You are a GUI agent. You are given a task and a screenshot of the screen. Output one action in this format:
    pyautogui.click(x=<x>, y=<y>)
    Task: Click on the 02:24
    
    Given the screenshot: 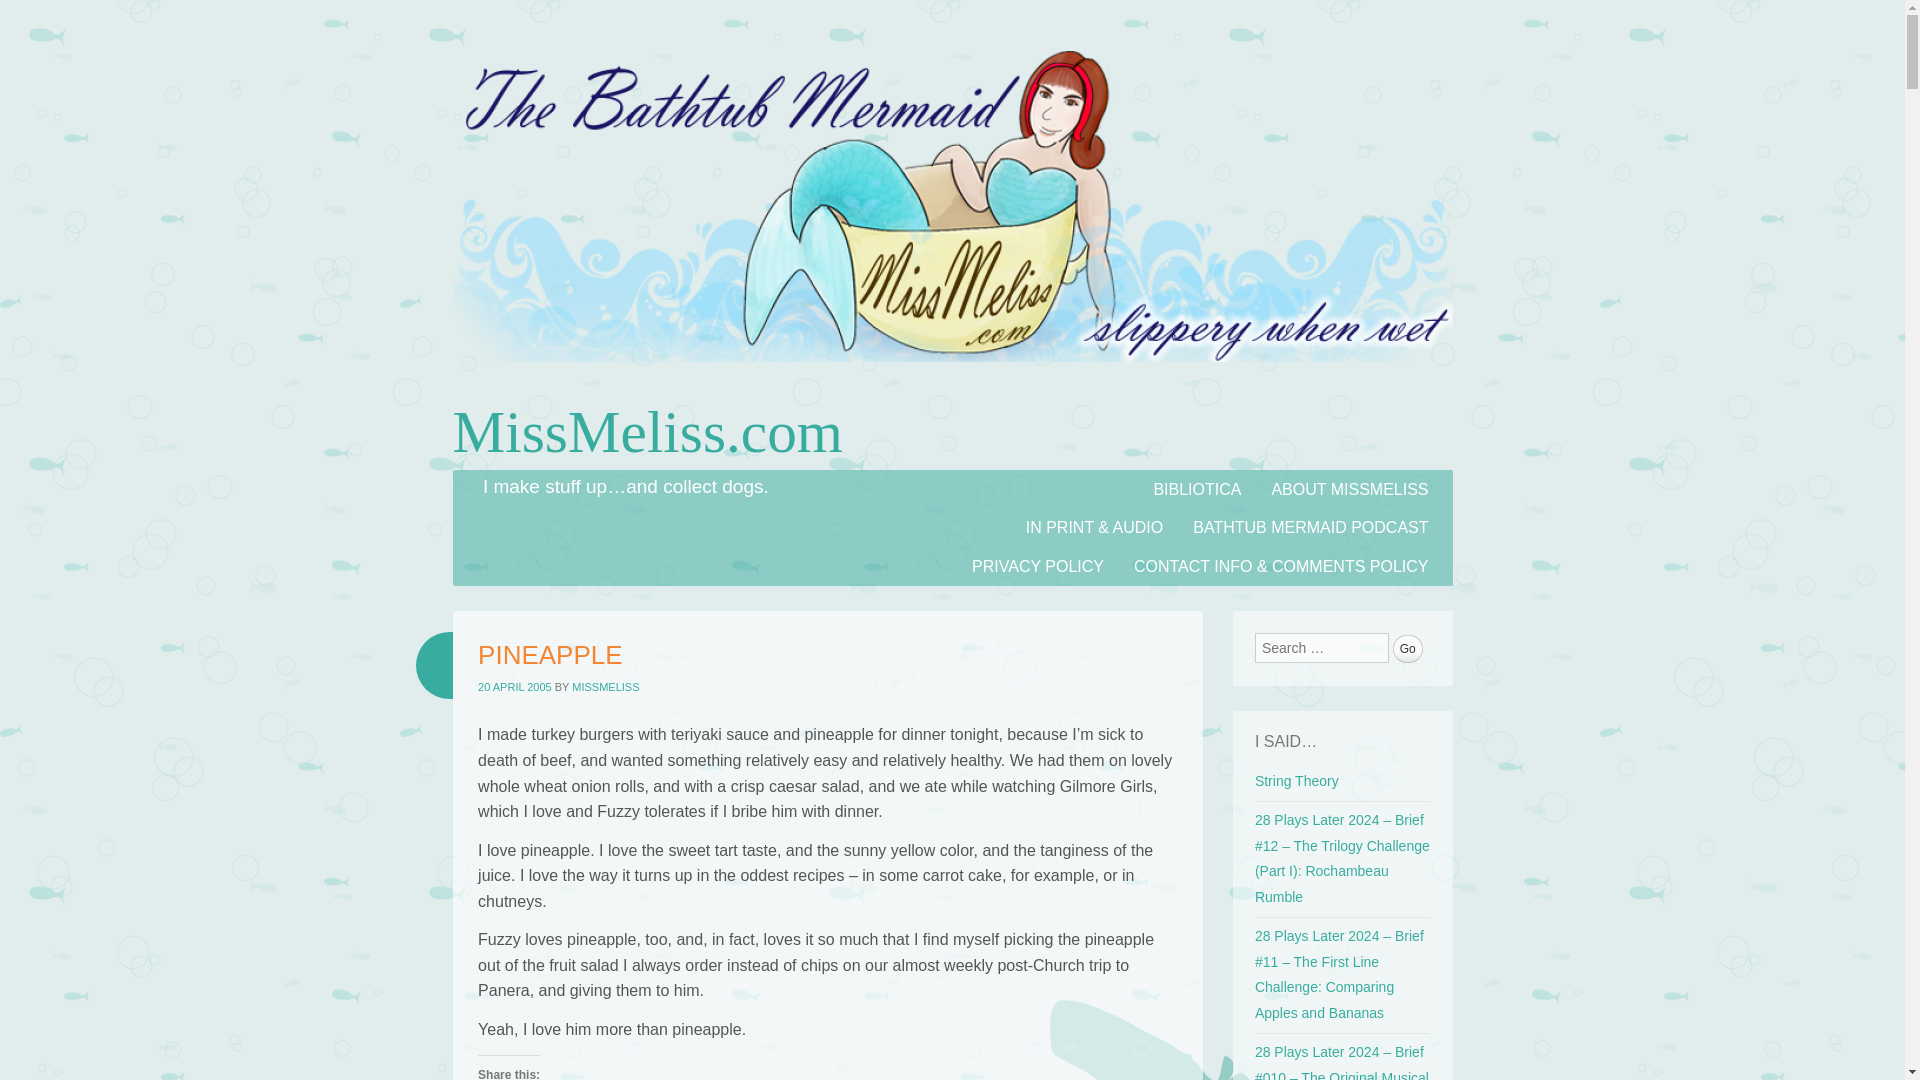 What is the action you would take?
    pyautogui.click(x=515, y=687)
    